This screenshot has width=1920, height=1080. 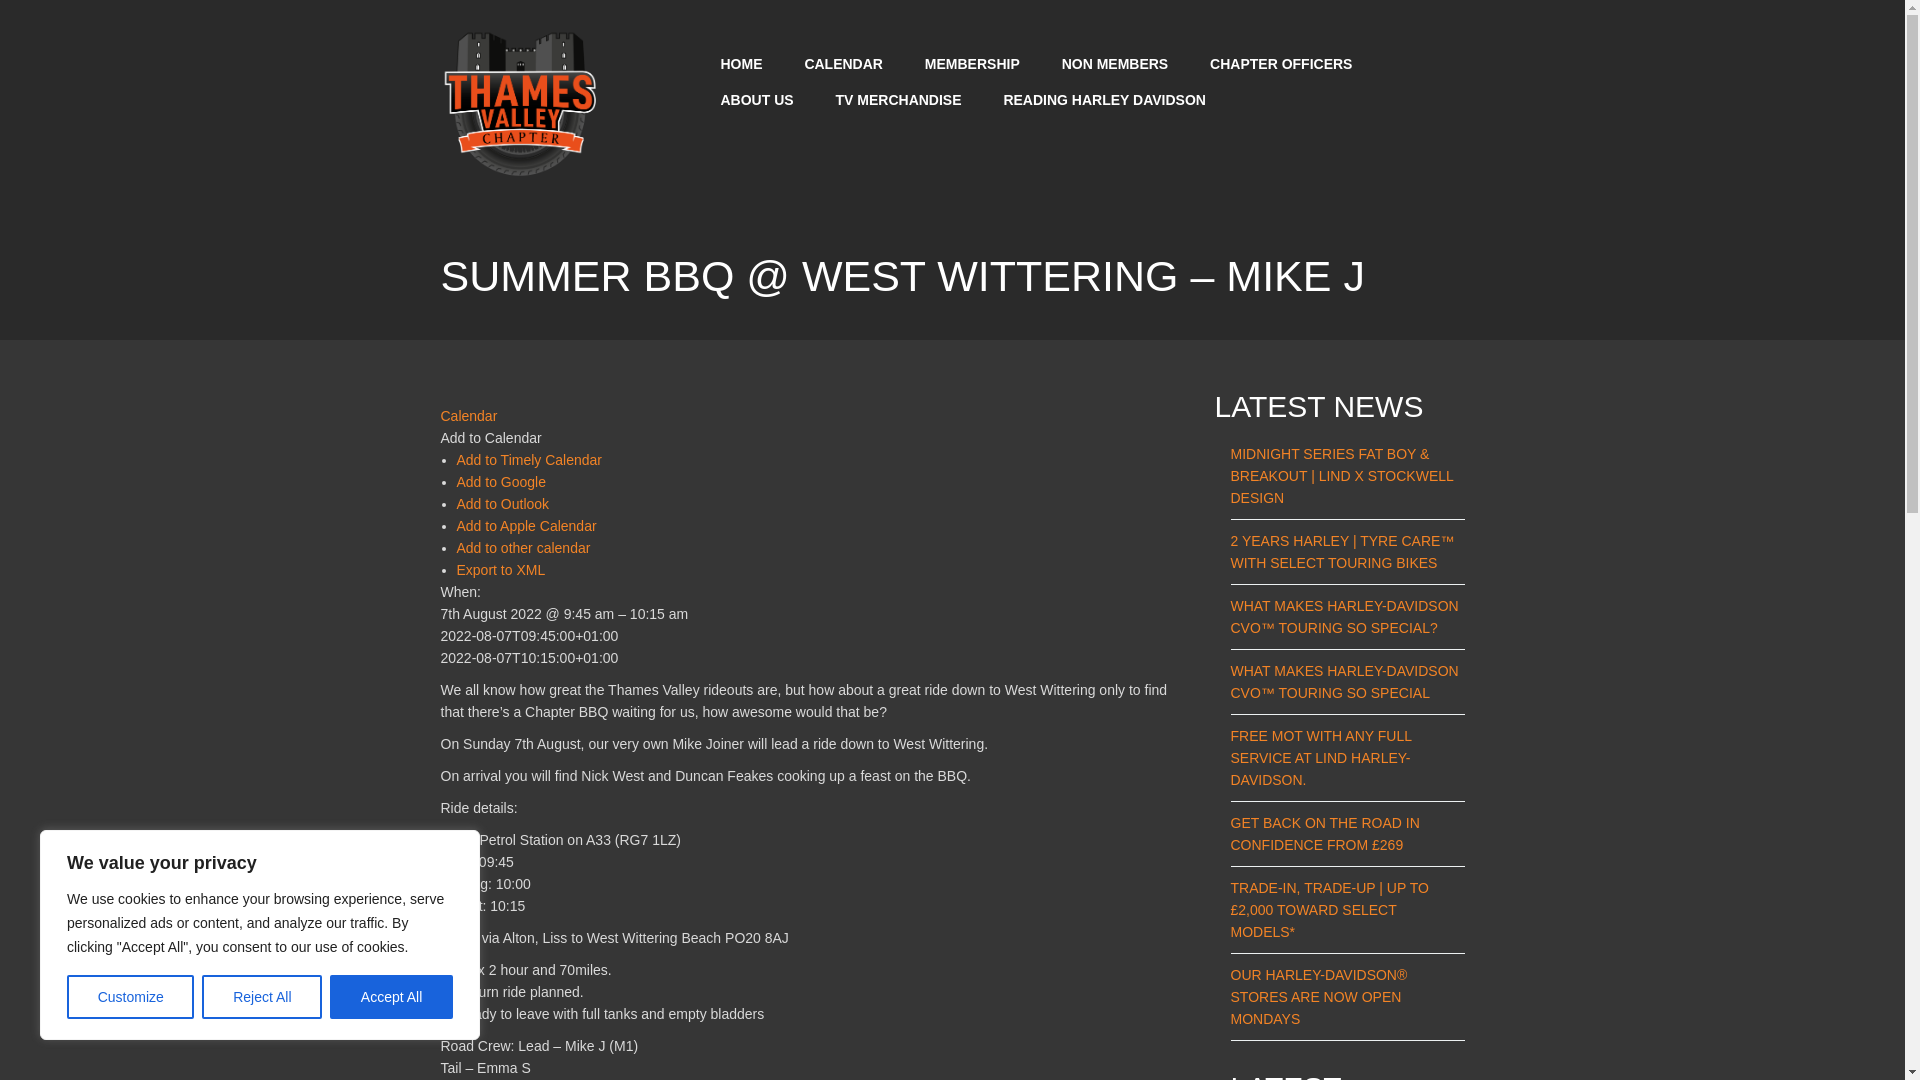 I want to click on HOME, so click(x=735, y=54).